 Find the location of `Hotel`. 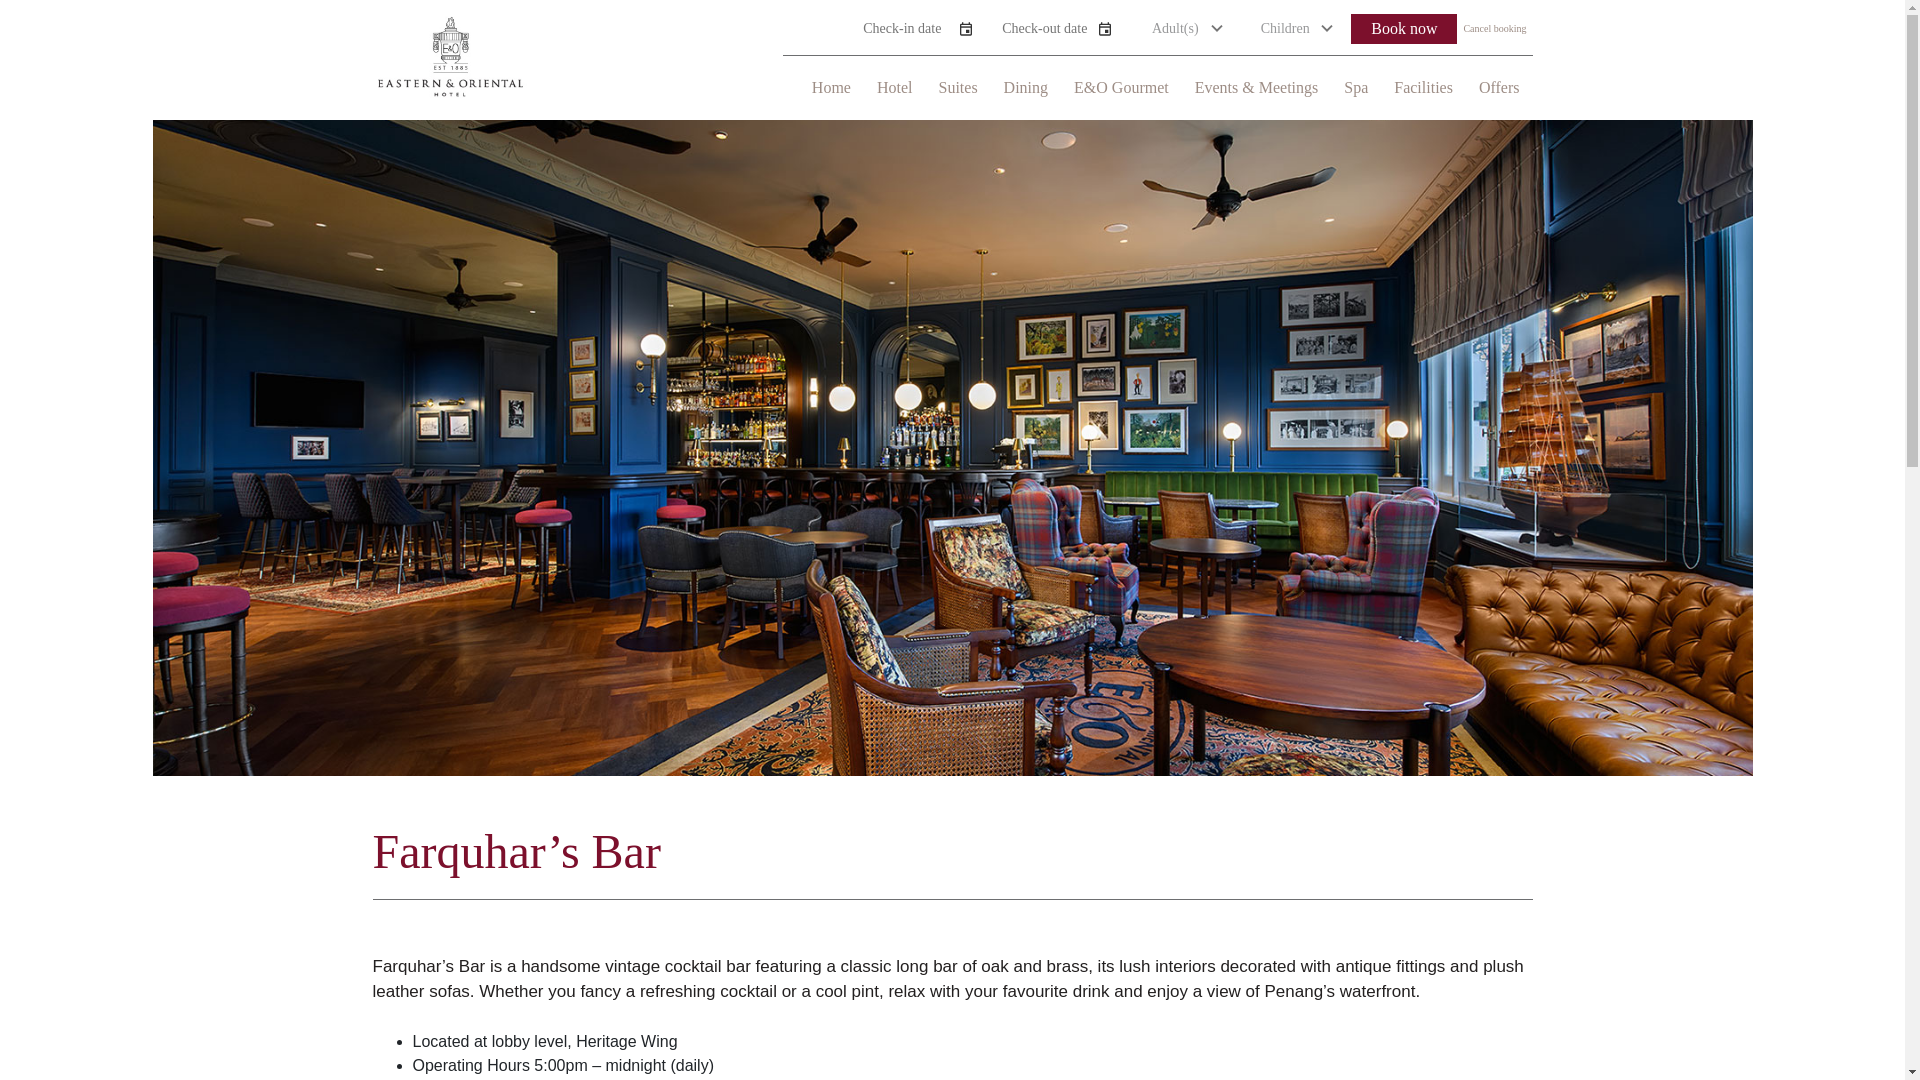

Hotel is located at coordinates (895, 87).